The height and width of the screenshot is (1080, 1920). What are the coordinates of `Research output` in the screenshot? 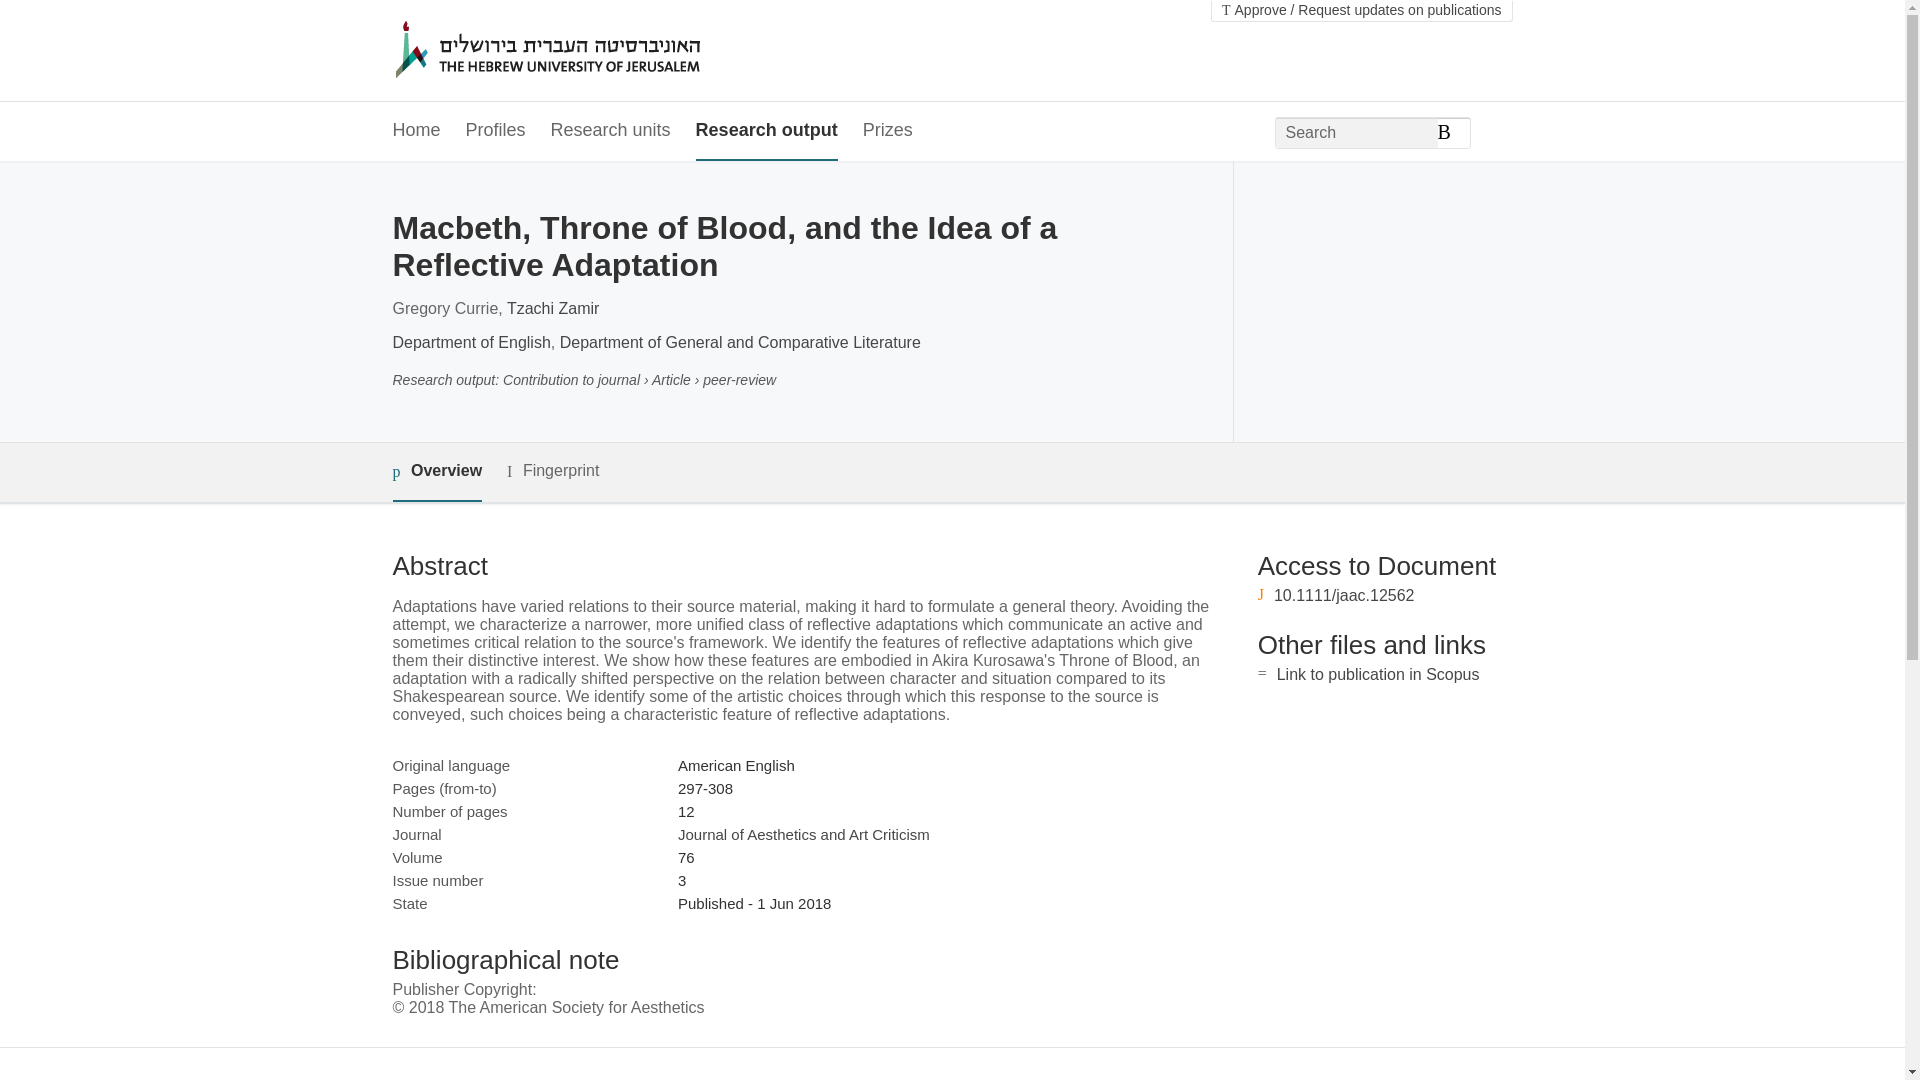 It's located at (766, 130).